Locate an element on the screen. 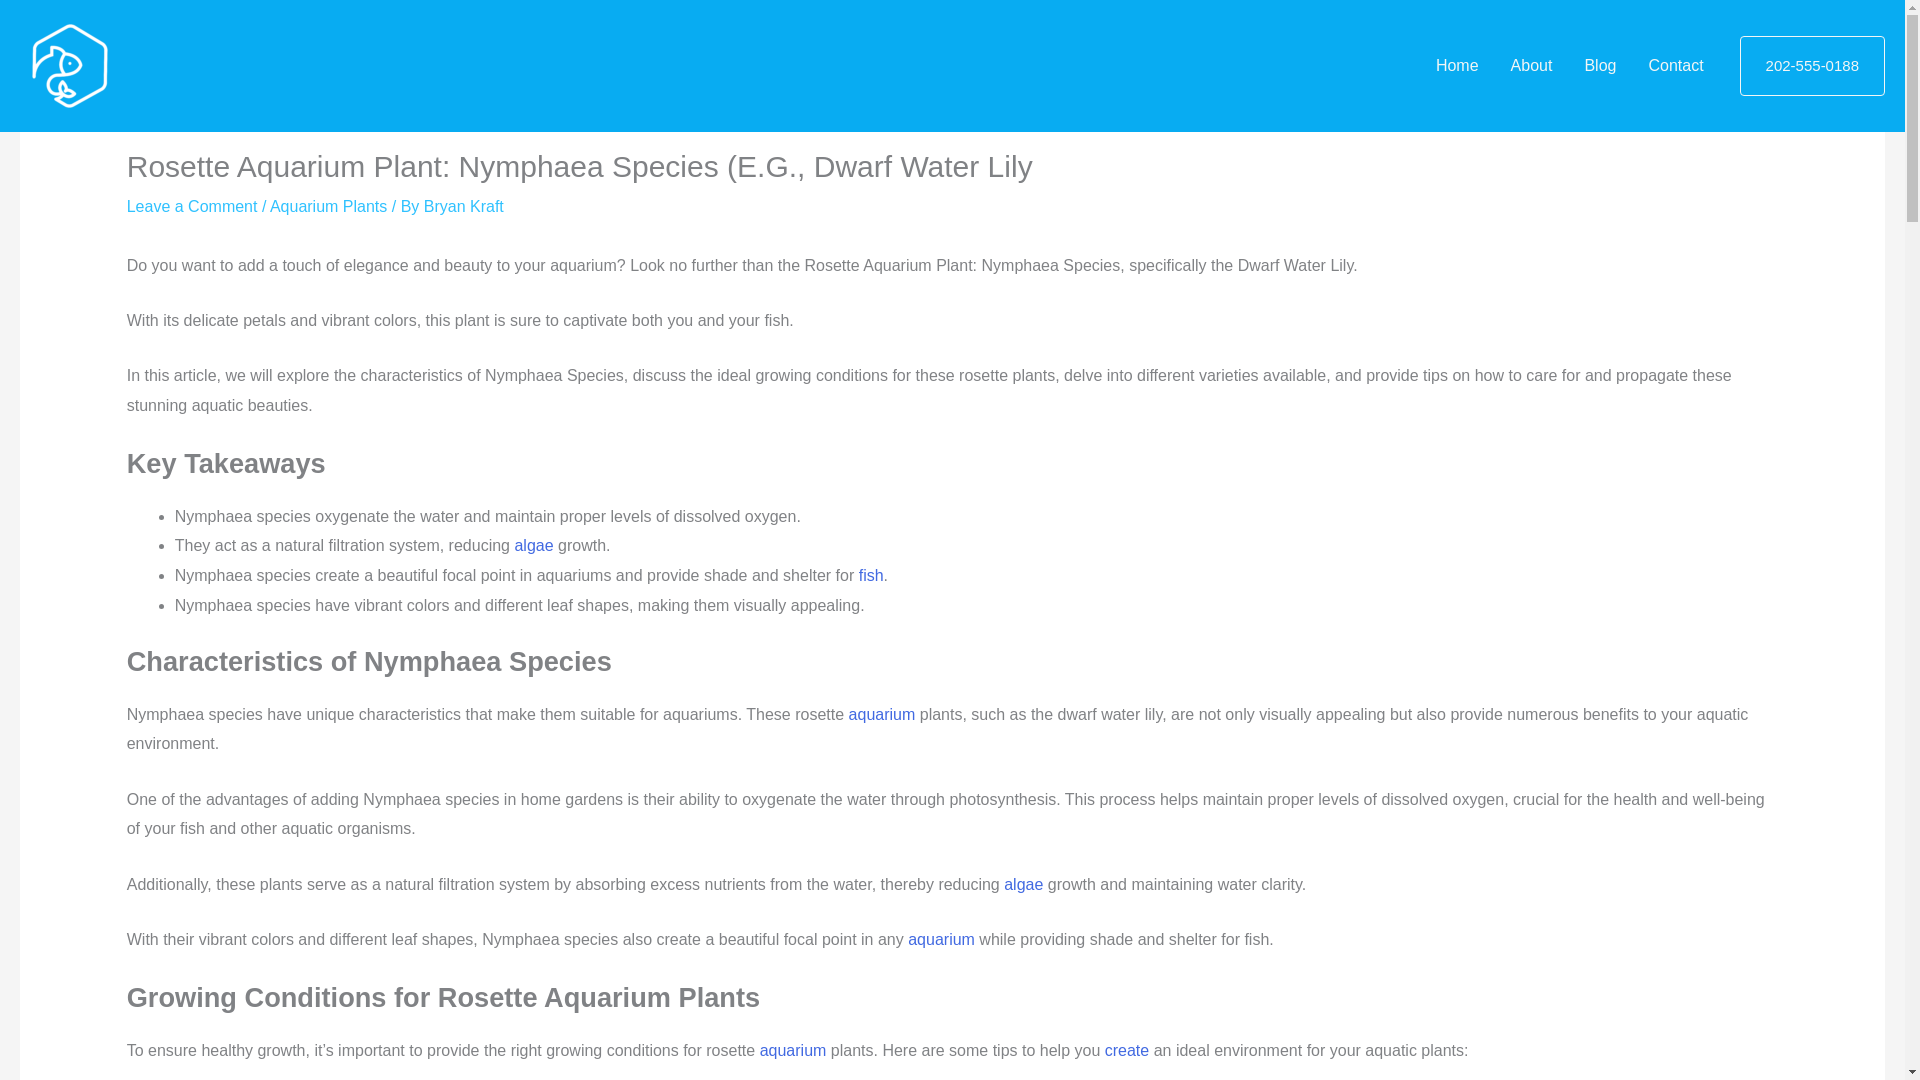  Leave a Comment is located at coordinates (192, 206).